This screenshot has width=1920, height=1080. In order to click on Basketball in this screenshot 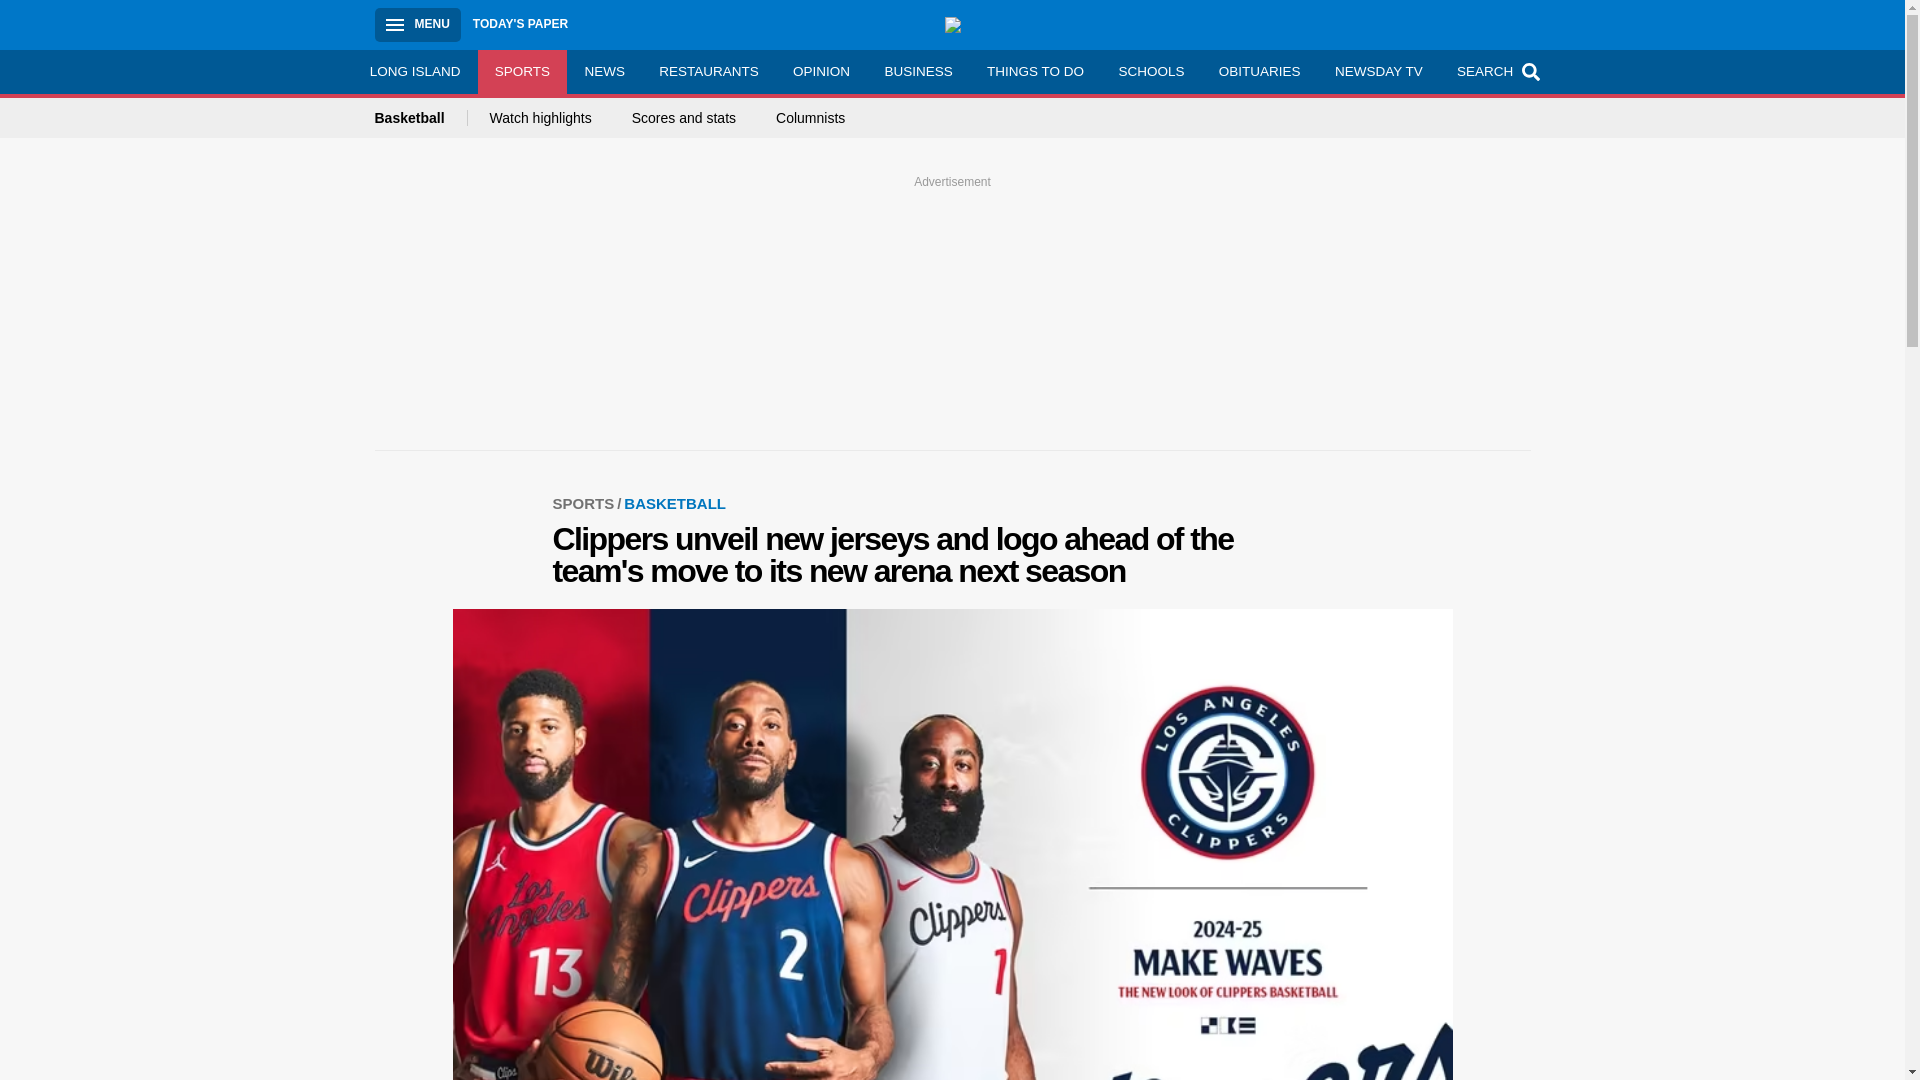, I will do `click(420, 118)`.